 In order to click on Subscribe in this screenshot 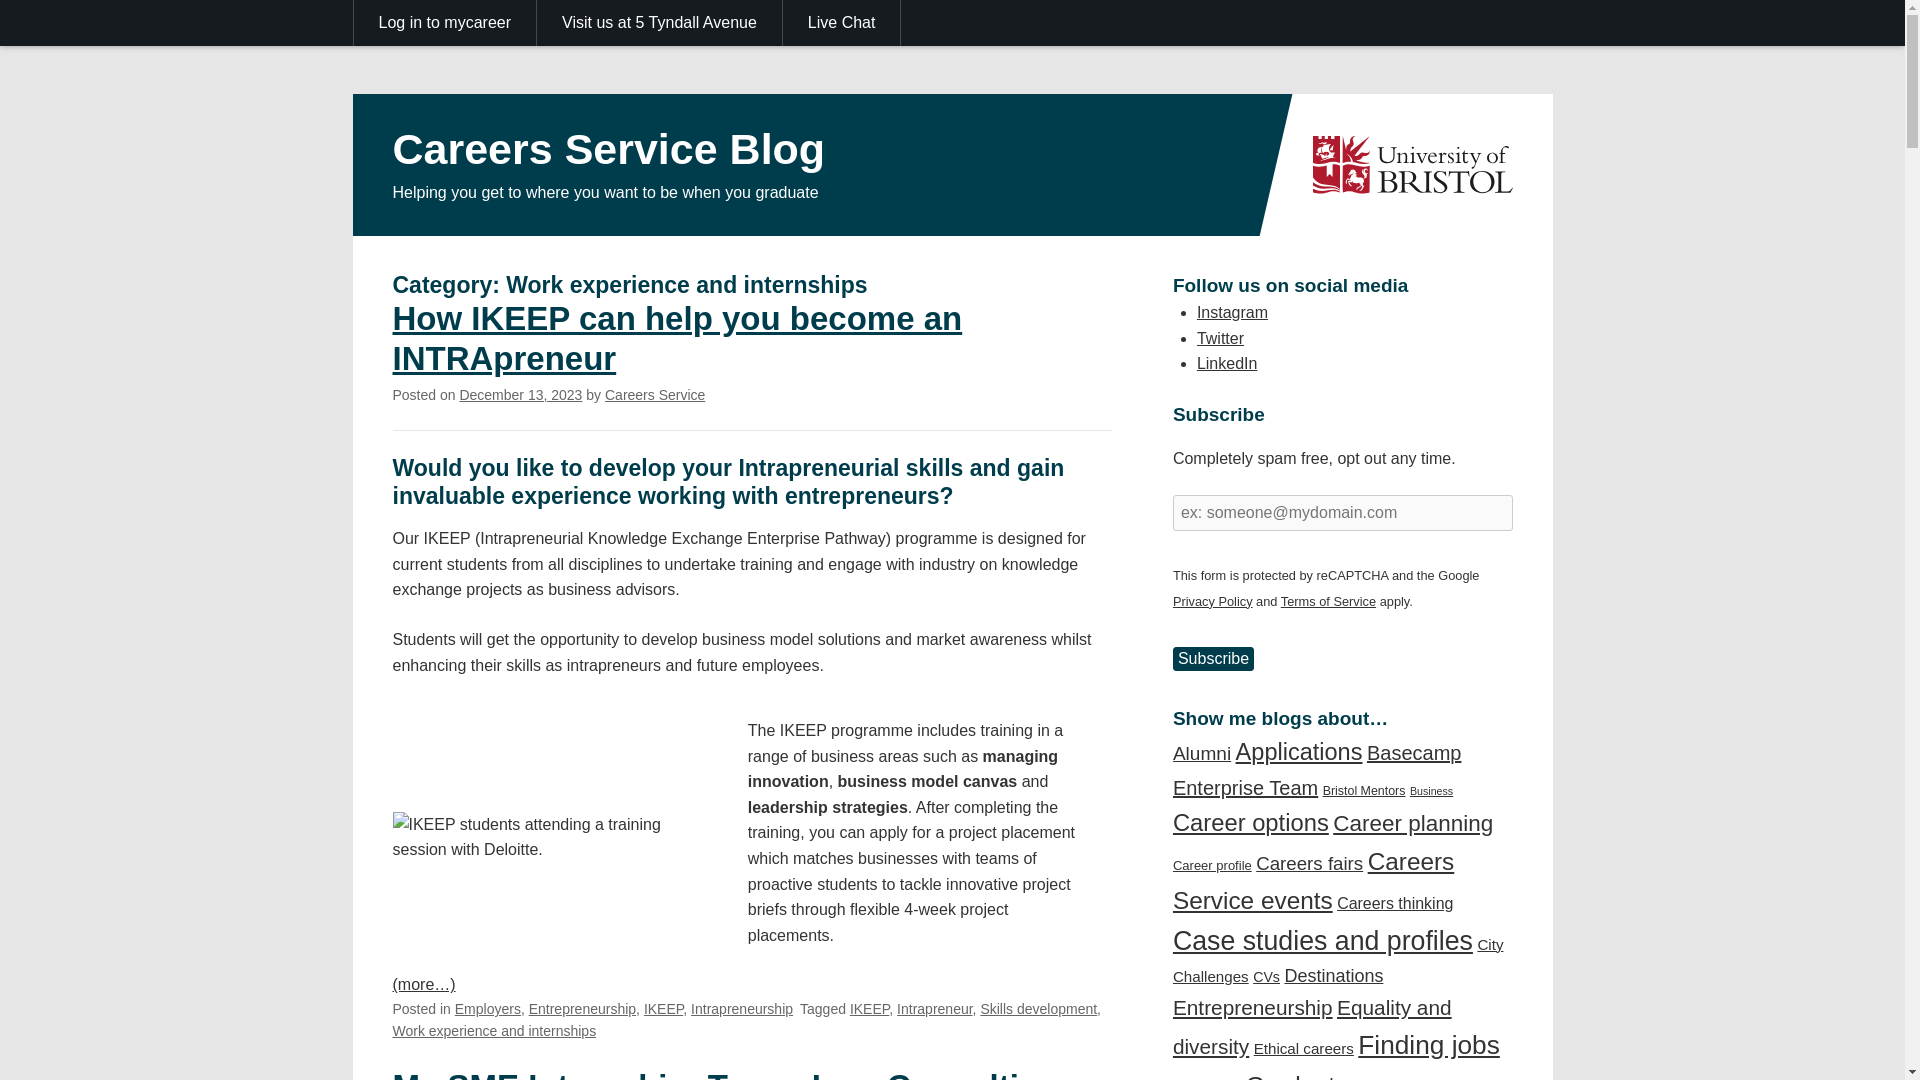, I will do `click(1213, 658)`.